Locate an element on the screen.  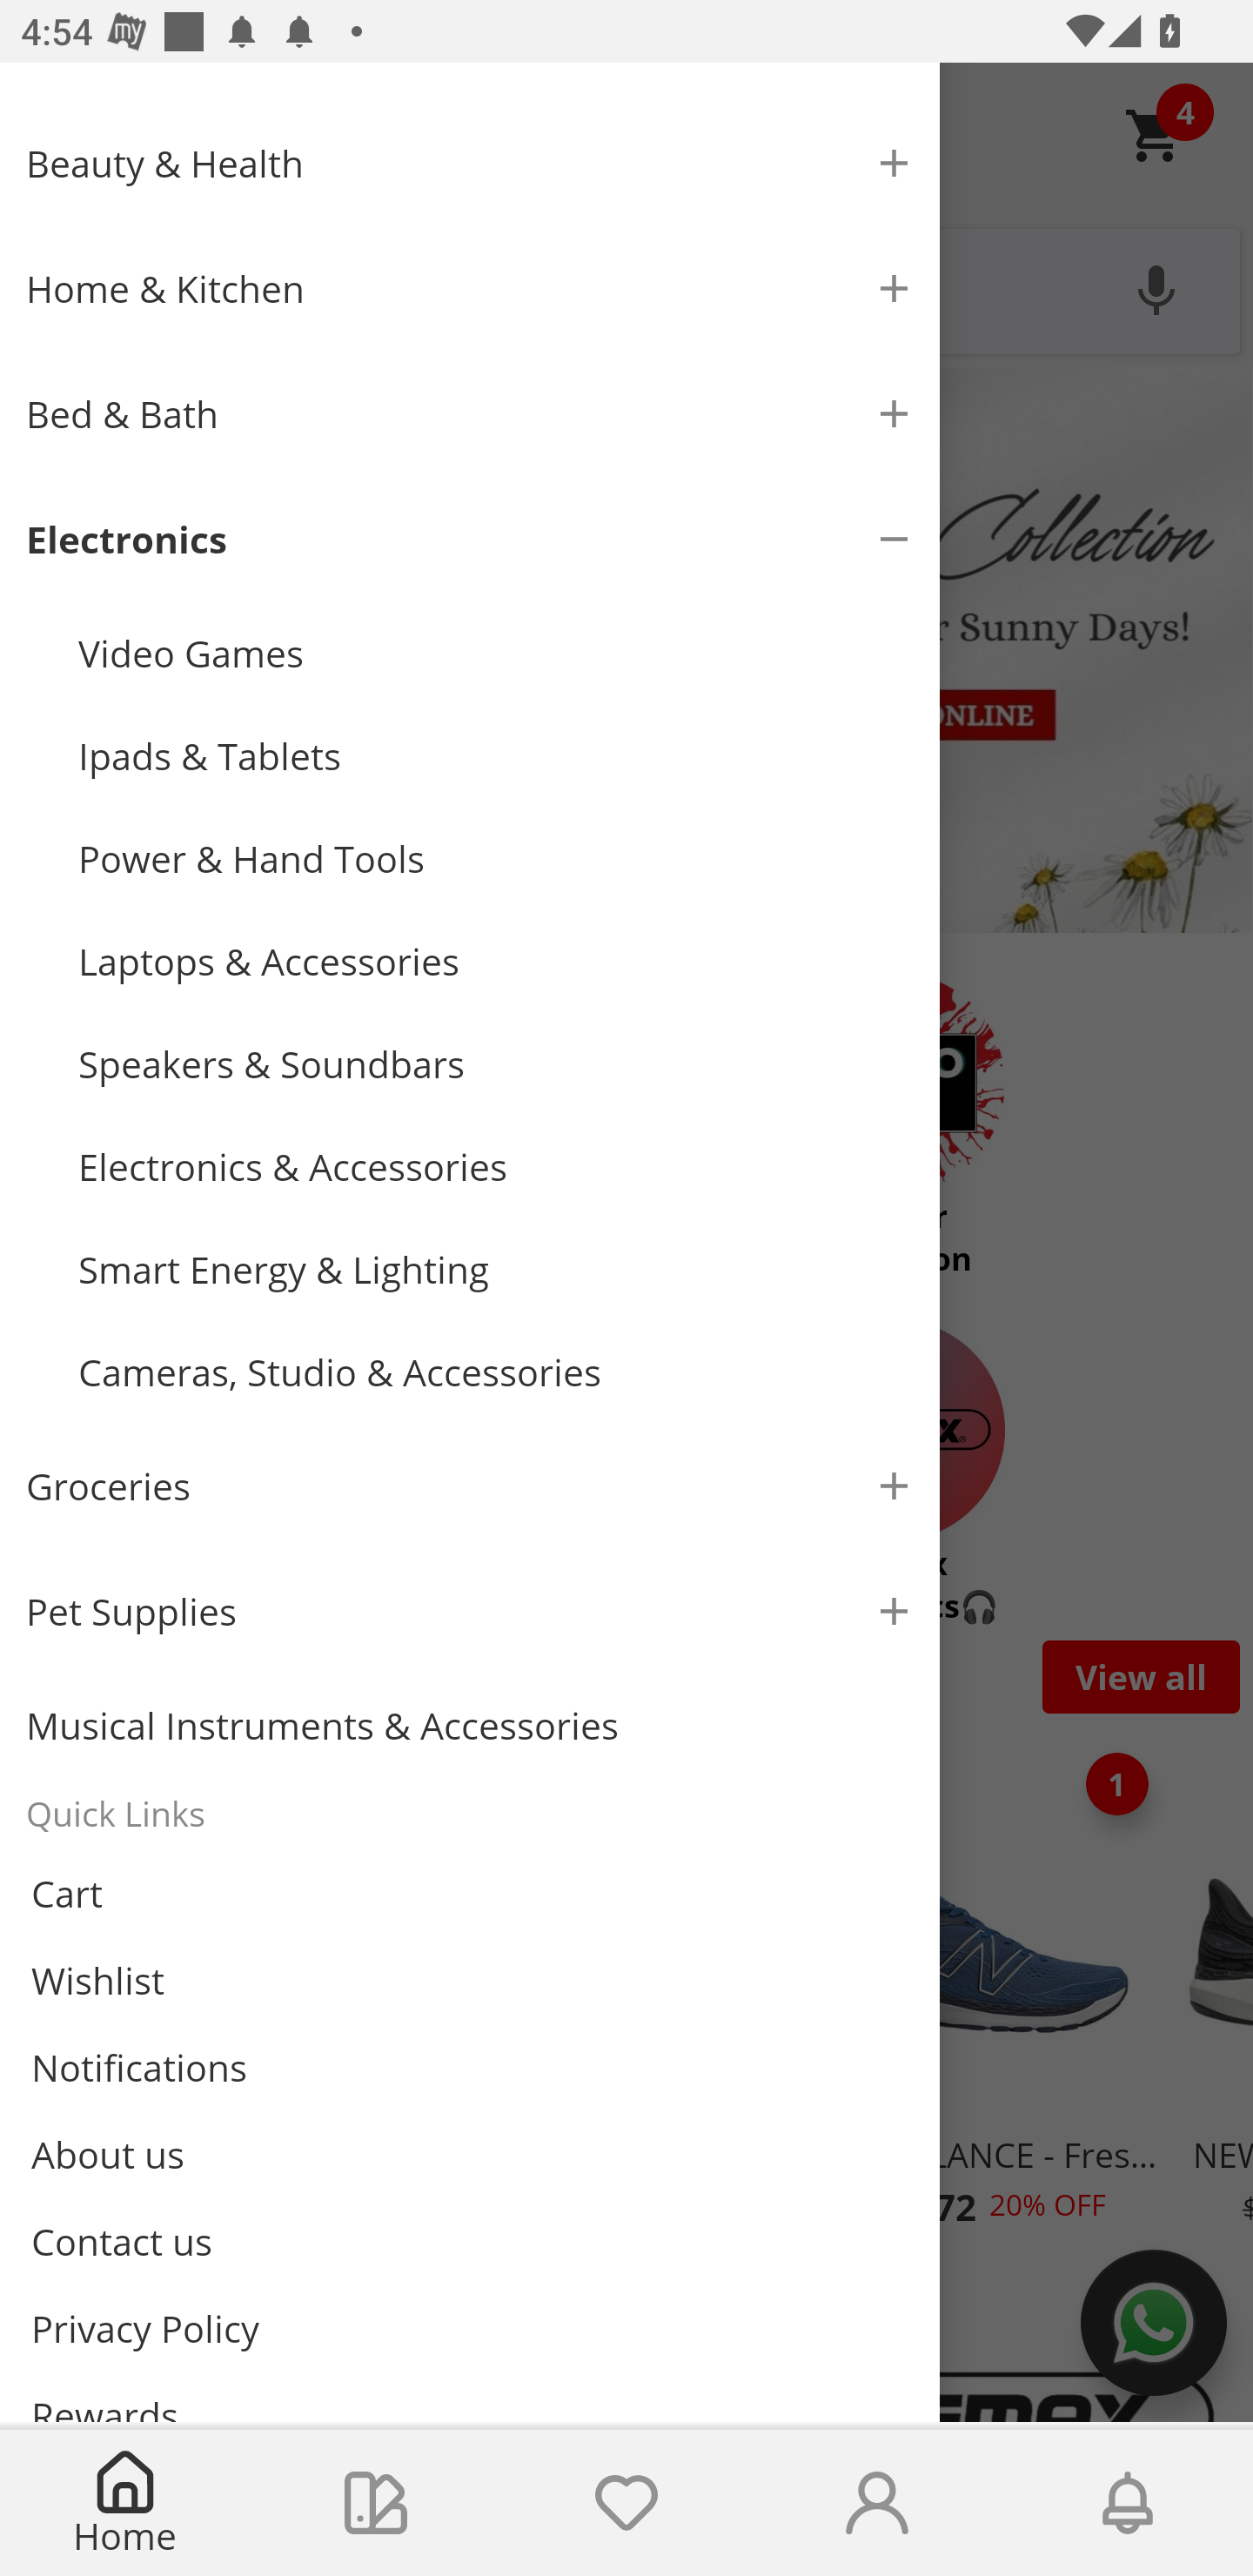
Cart is located at coordinates (470, 1893).